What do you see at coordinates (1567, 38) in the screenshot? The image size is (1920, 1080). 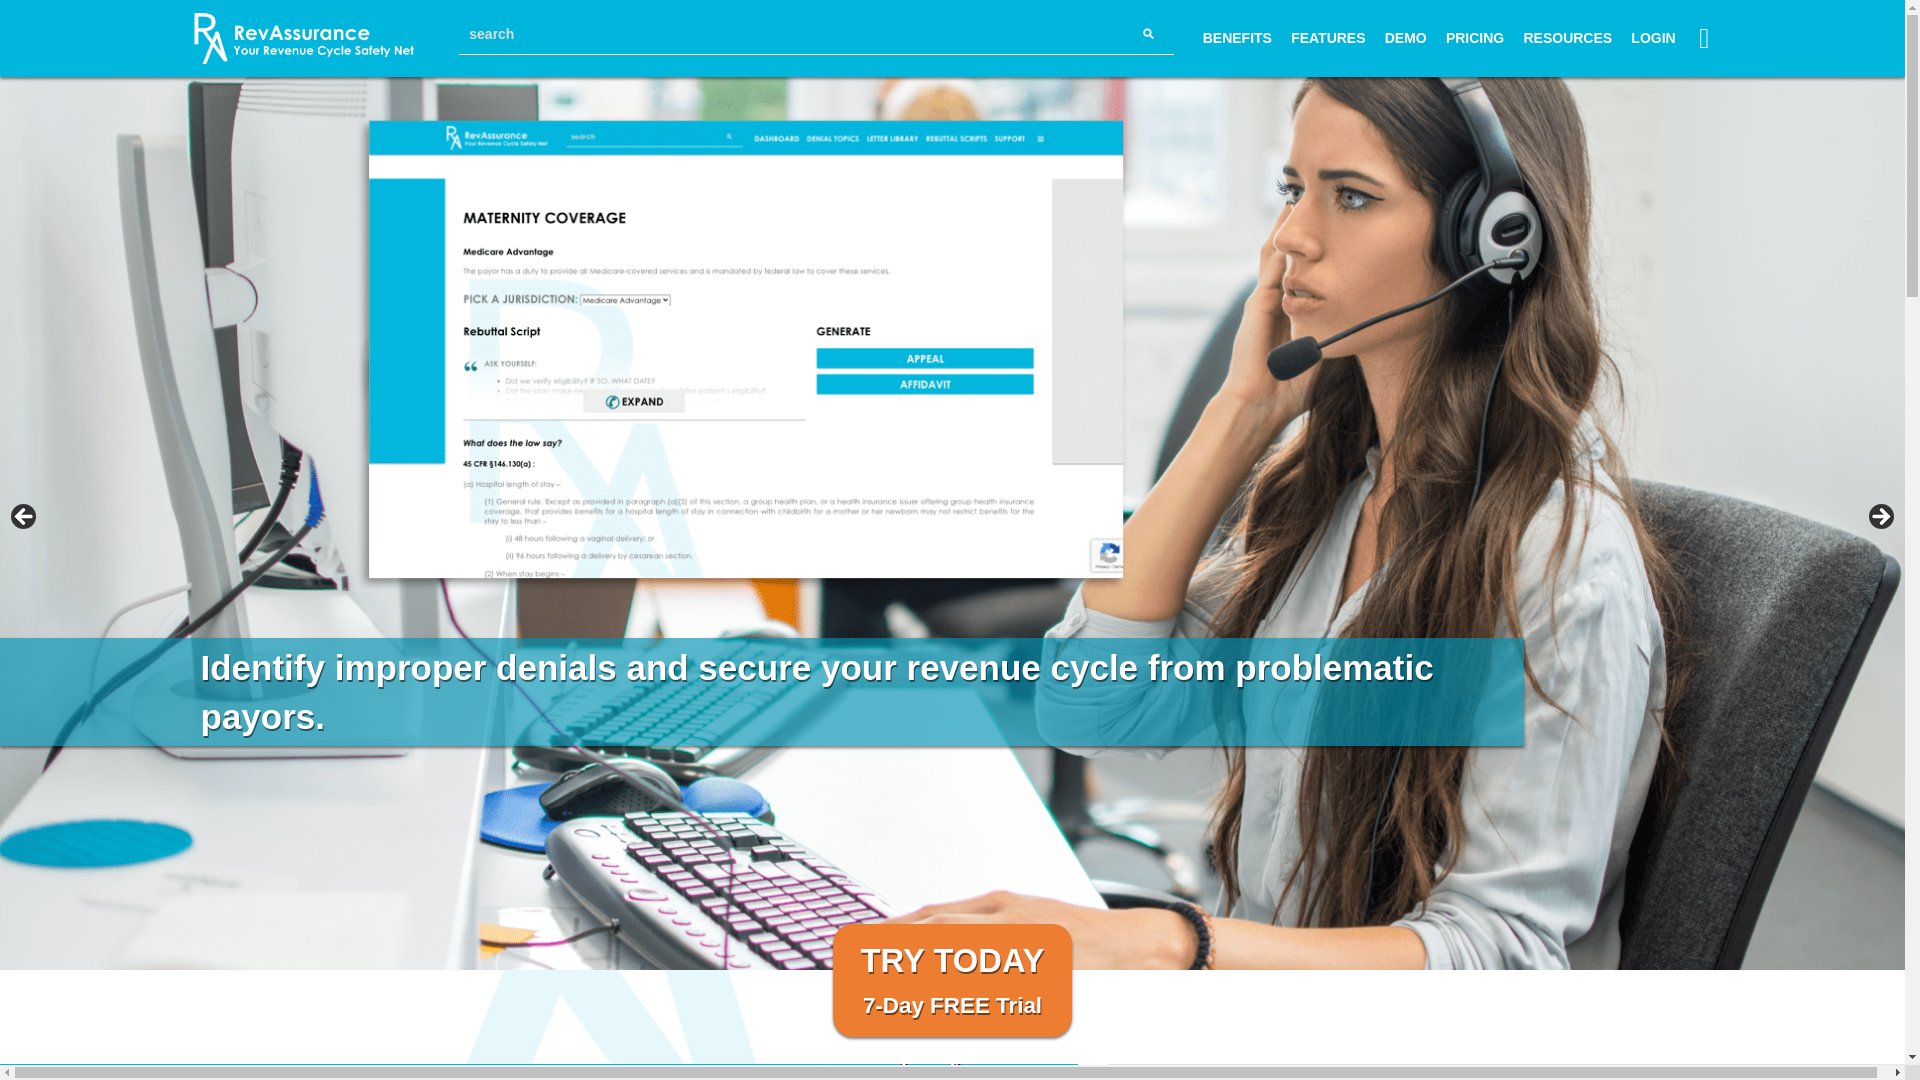 I see `RESOURCES` at bounding box center [1567, 38].